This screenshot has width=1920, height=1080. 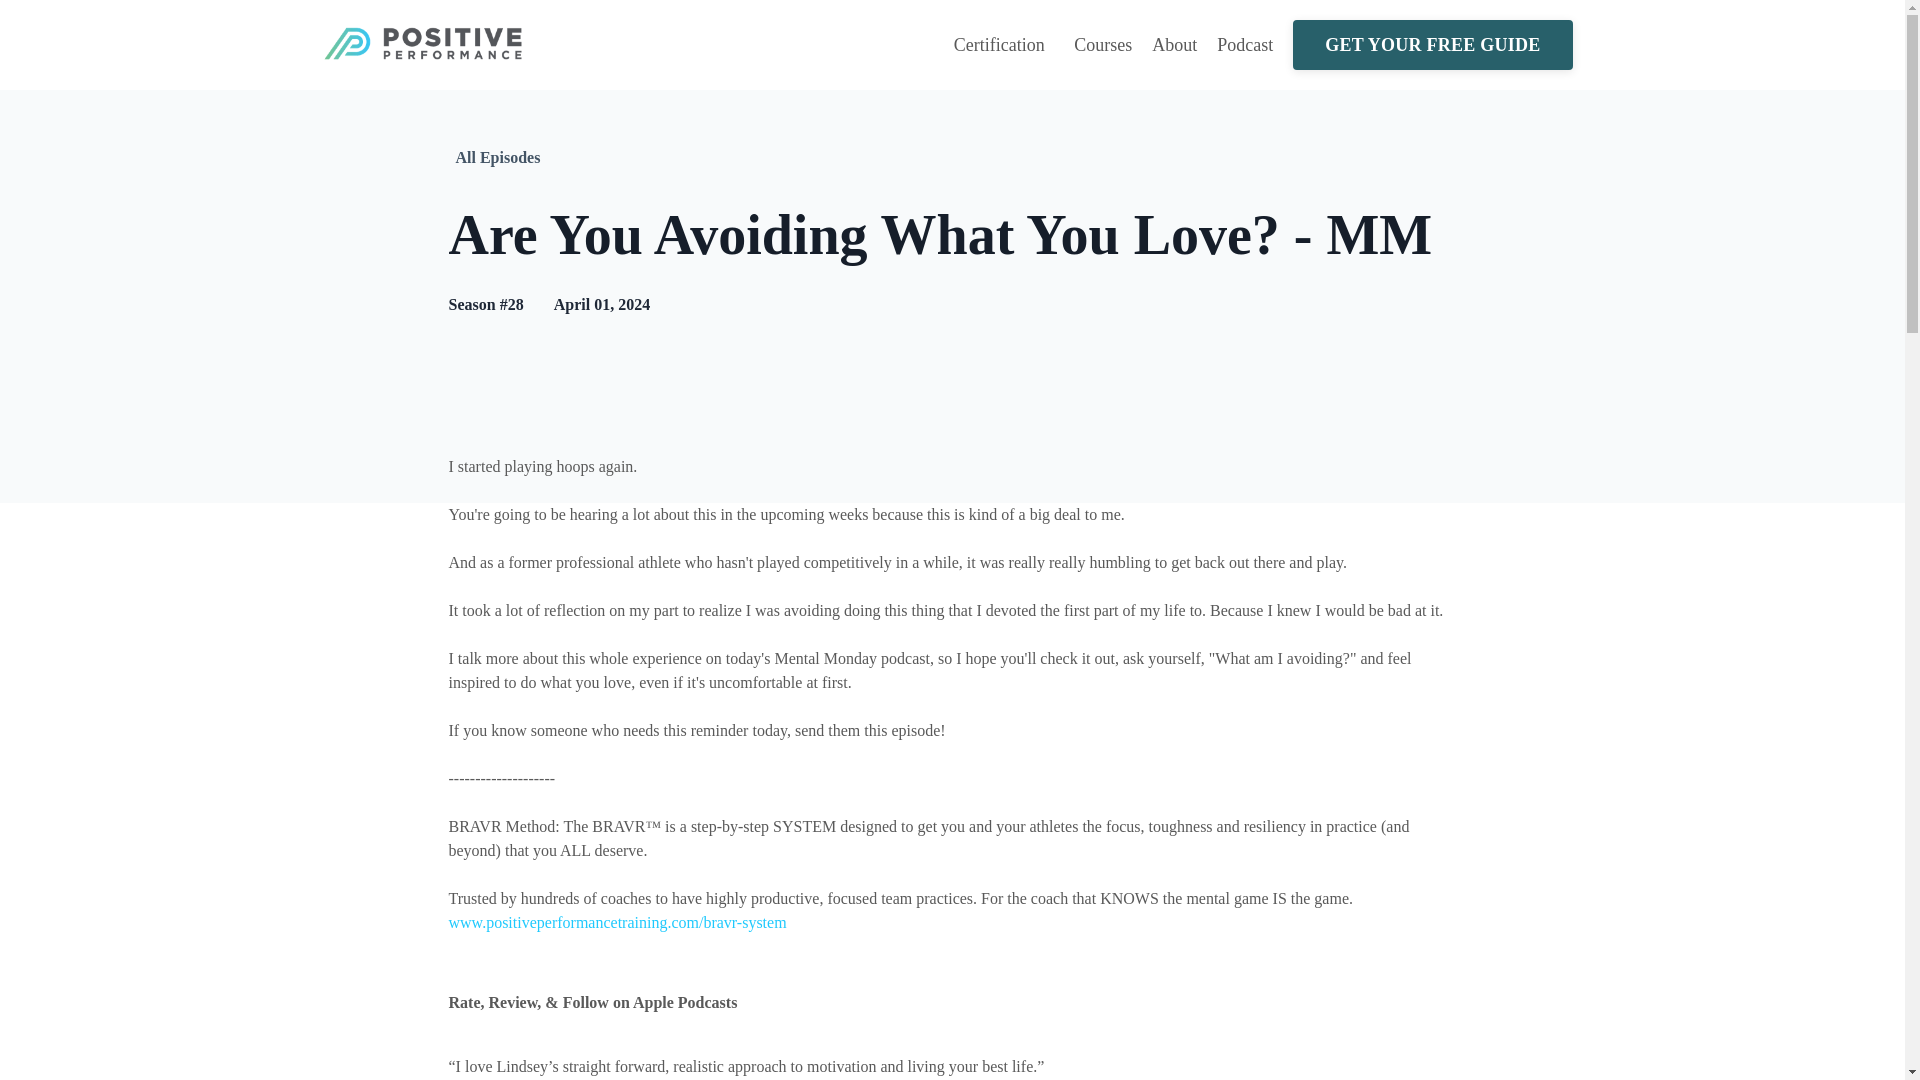 What do you see at coordinates (1102, 46) in the screenshot?
I see `Courses` at bounding box center [1102, 46].